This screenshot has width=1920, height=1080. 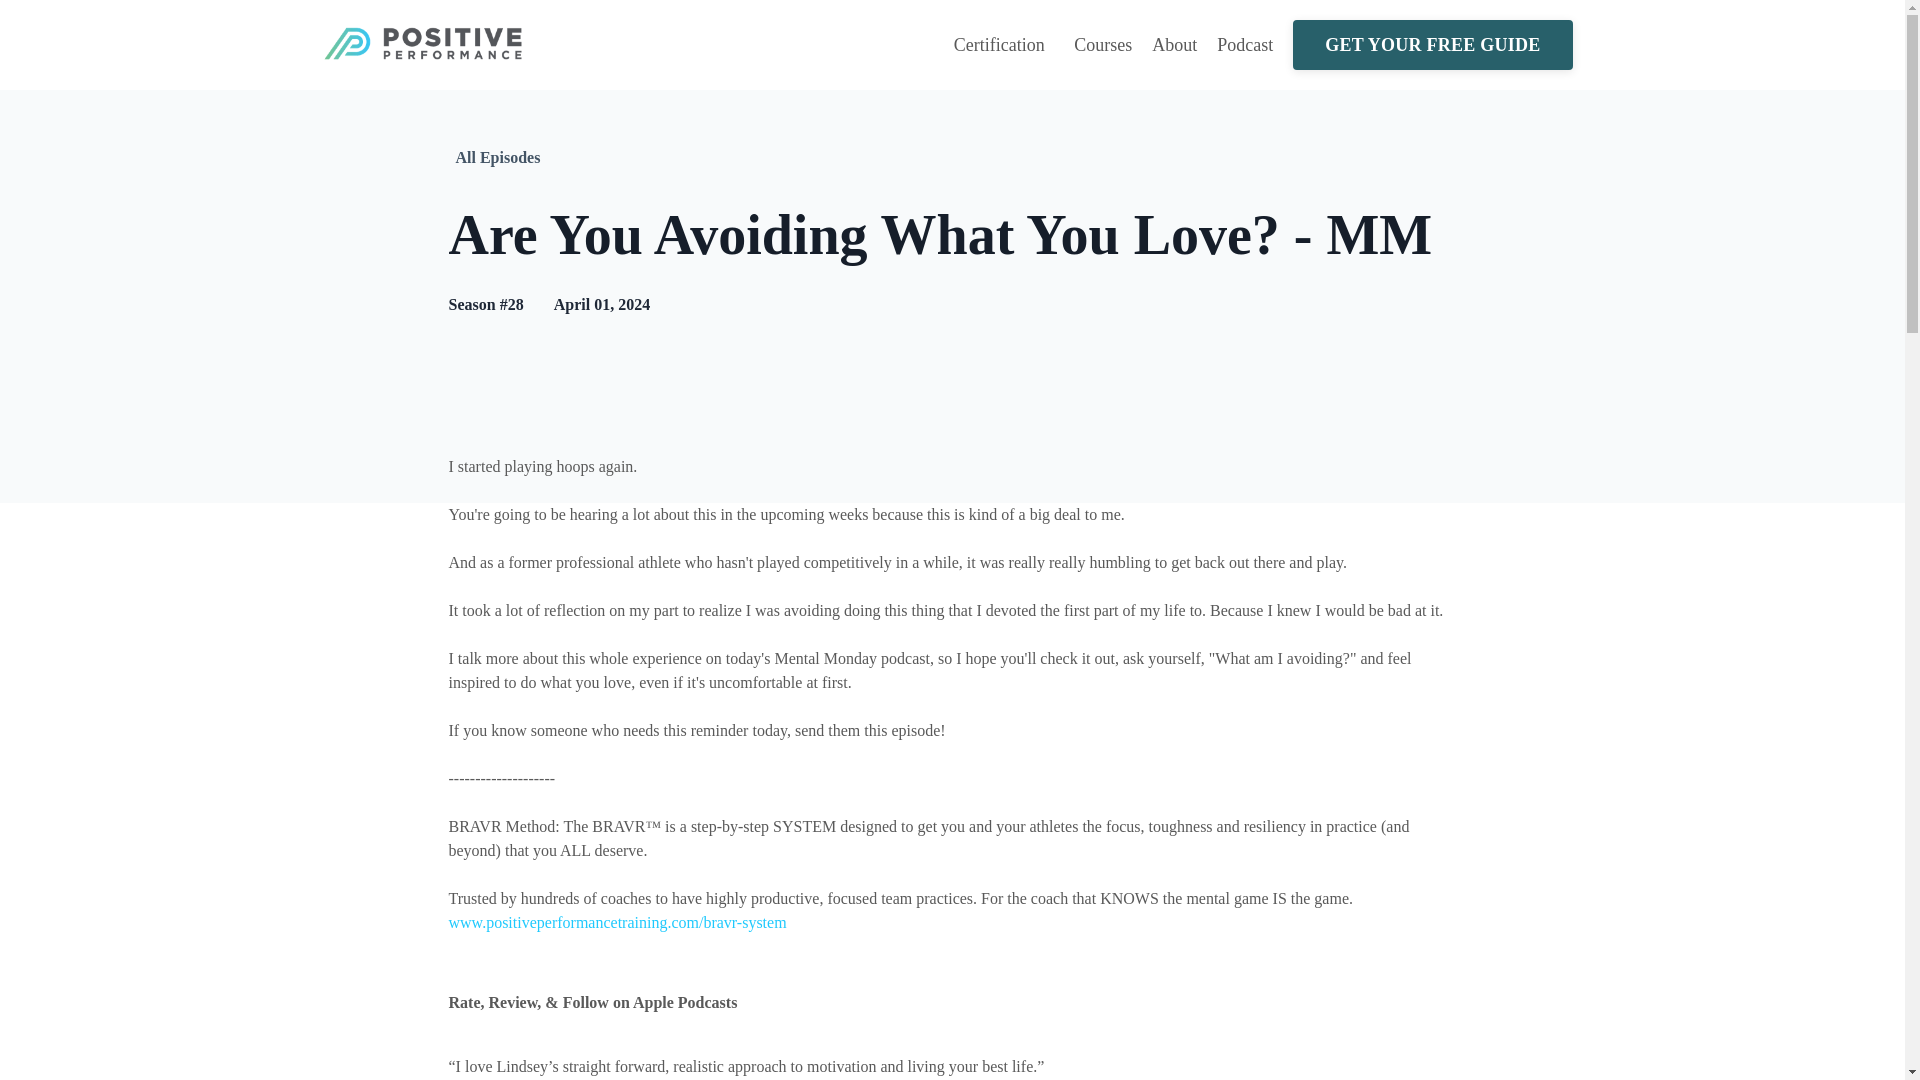 What do you see at coordinates (1102, 46) in the screenshot?
I see `Courses` at bounding box center [1102, 46].